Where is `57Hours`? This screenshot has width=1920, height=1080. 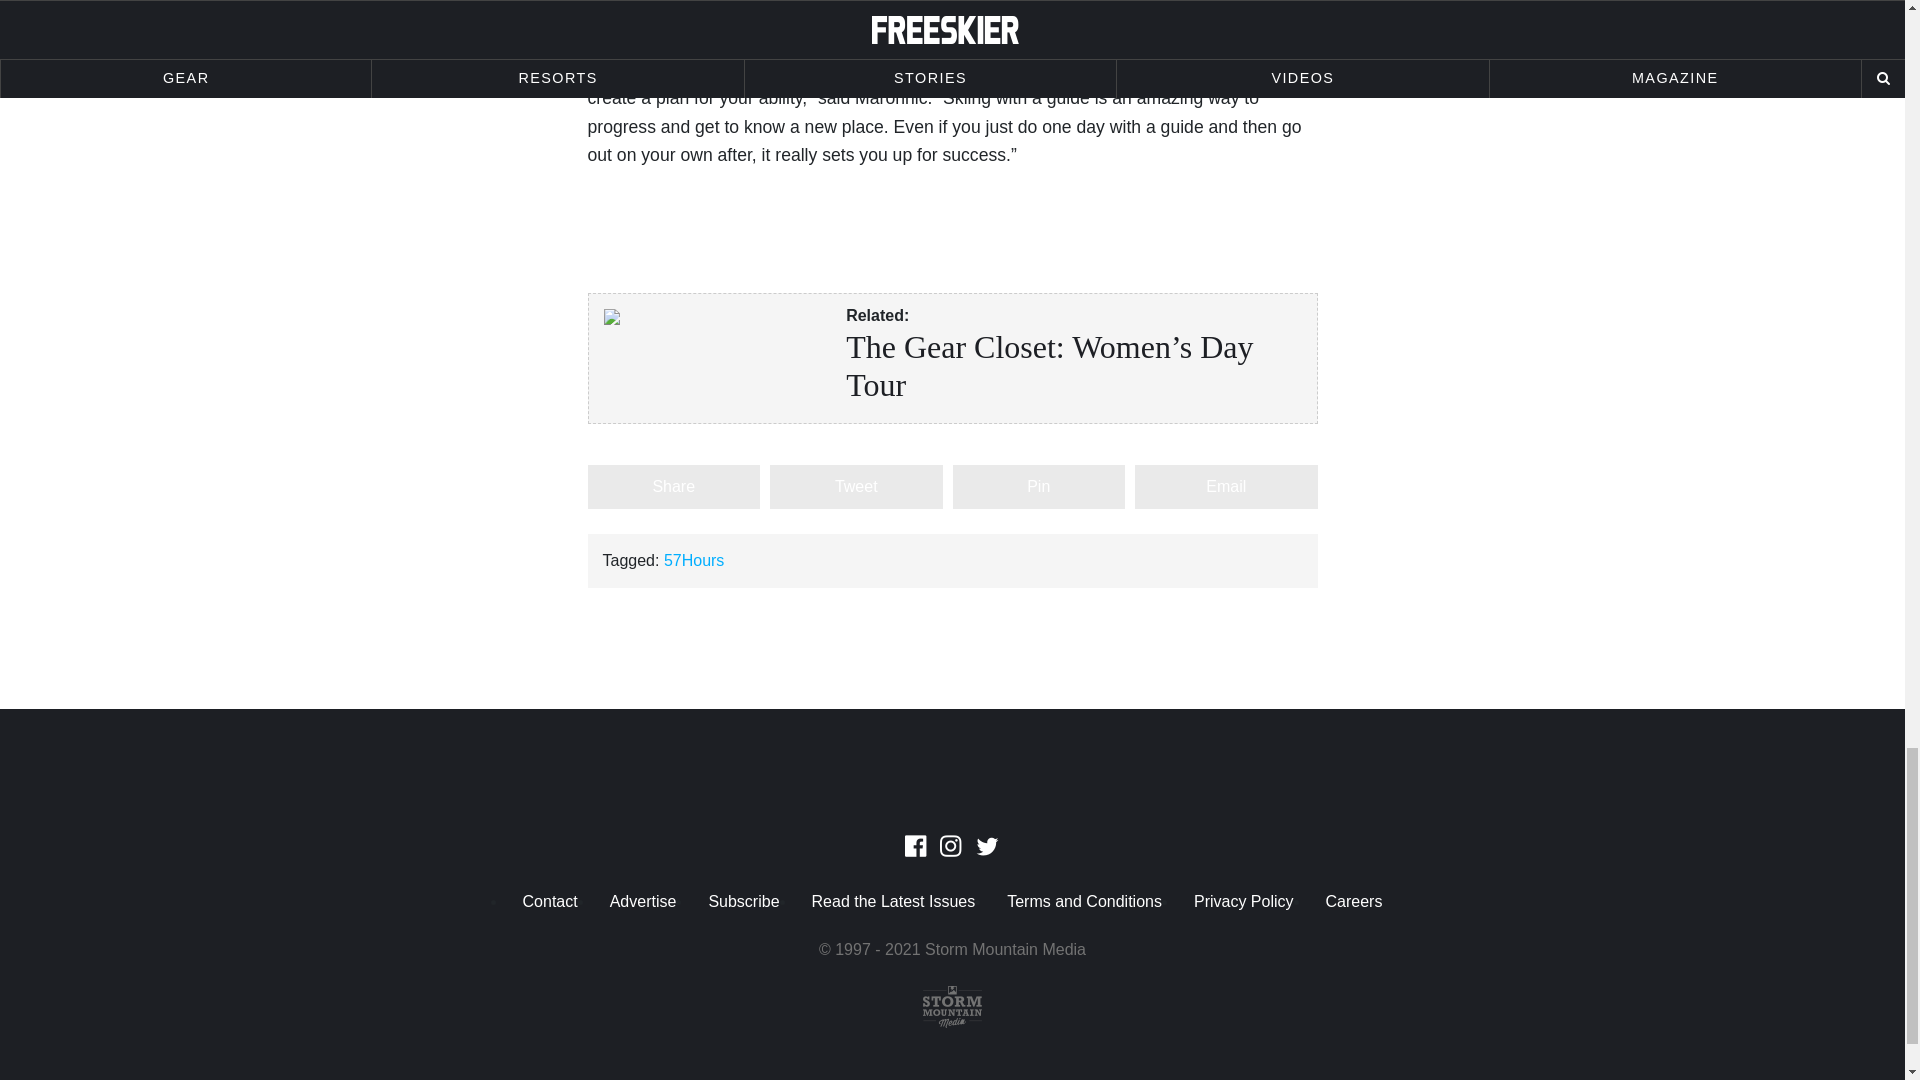 57Hours is located at coordinates (694, 560).